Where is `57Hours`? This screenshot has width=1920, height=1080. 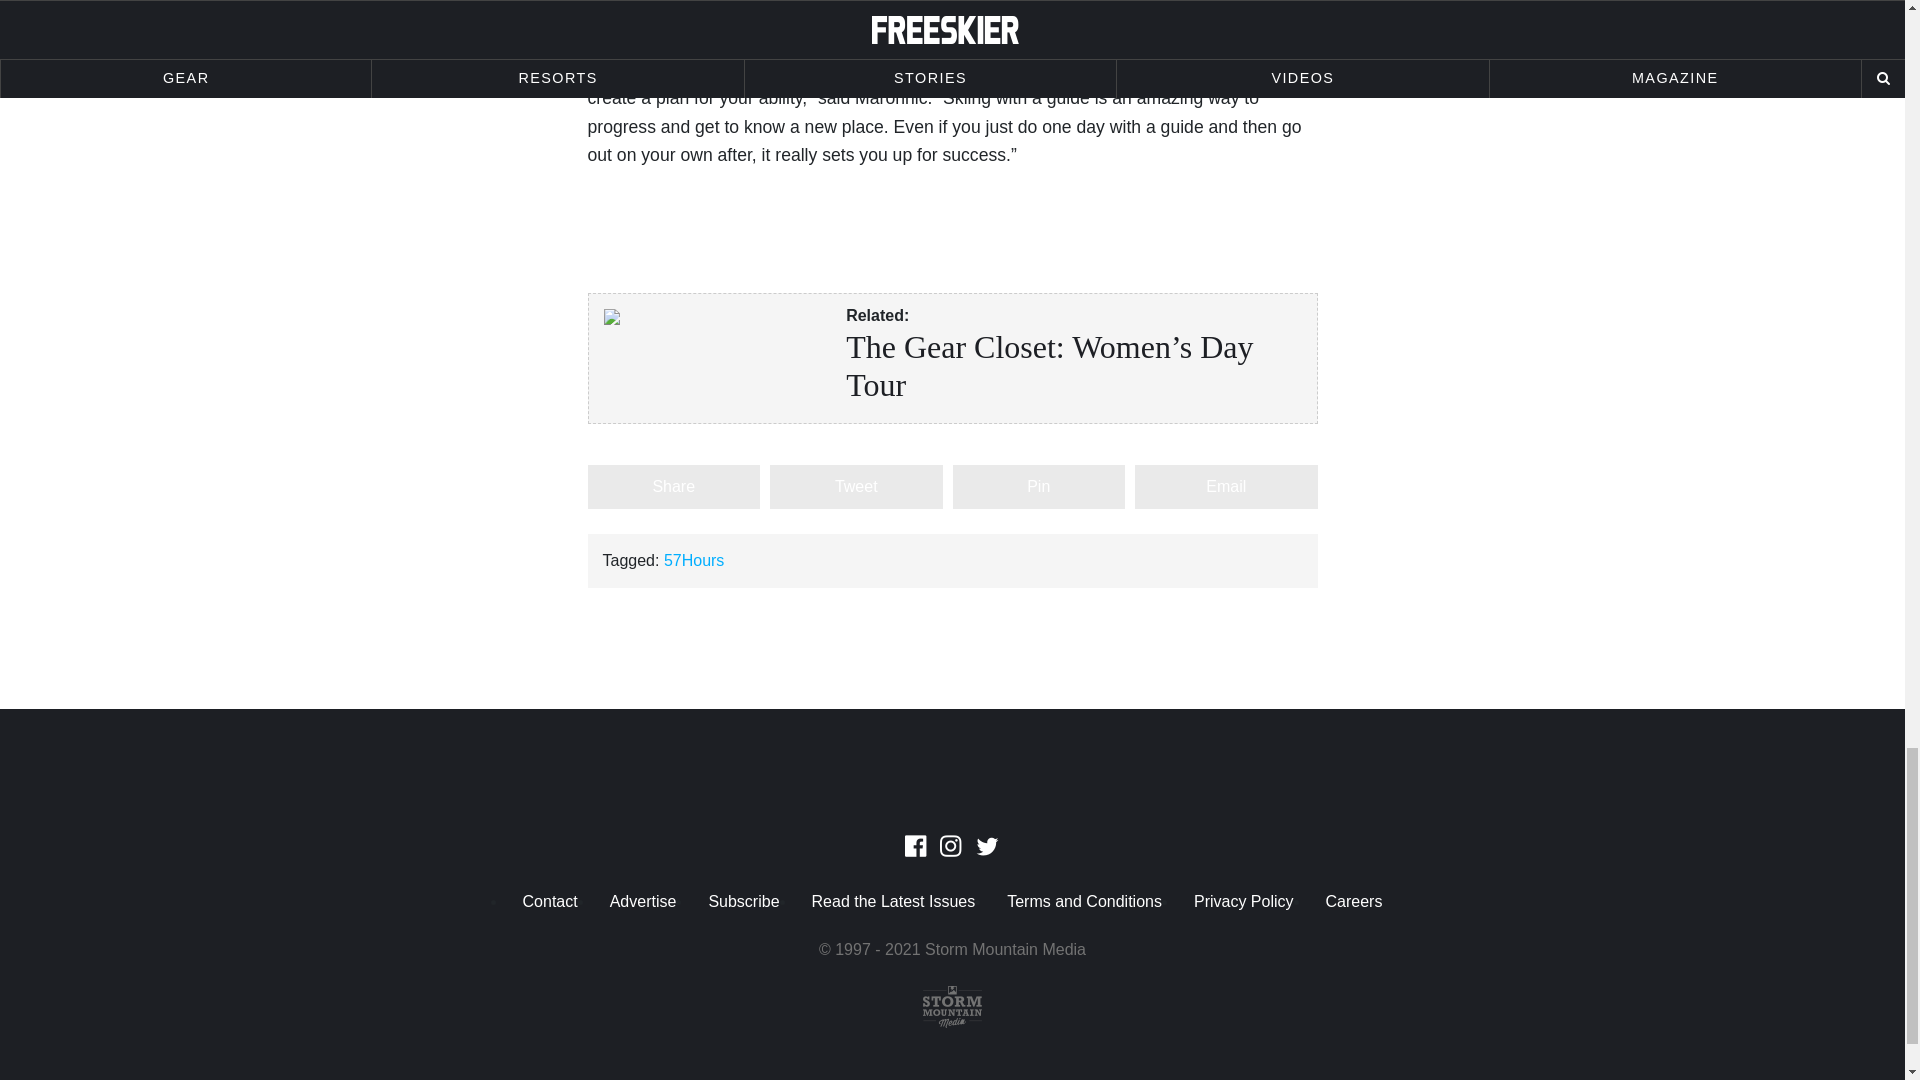 57Hours is located at coordinates (694, 560).